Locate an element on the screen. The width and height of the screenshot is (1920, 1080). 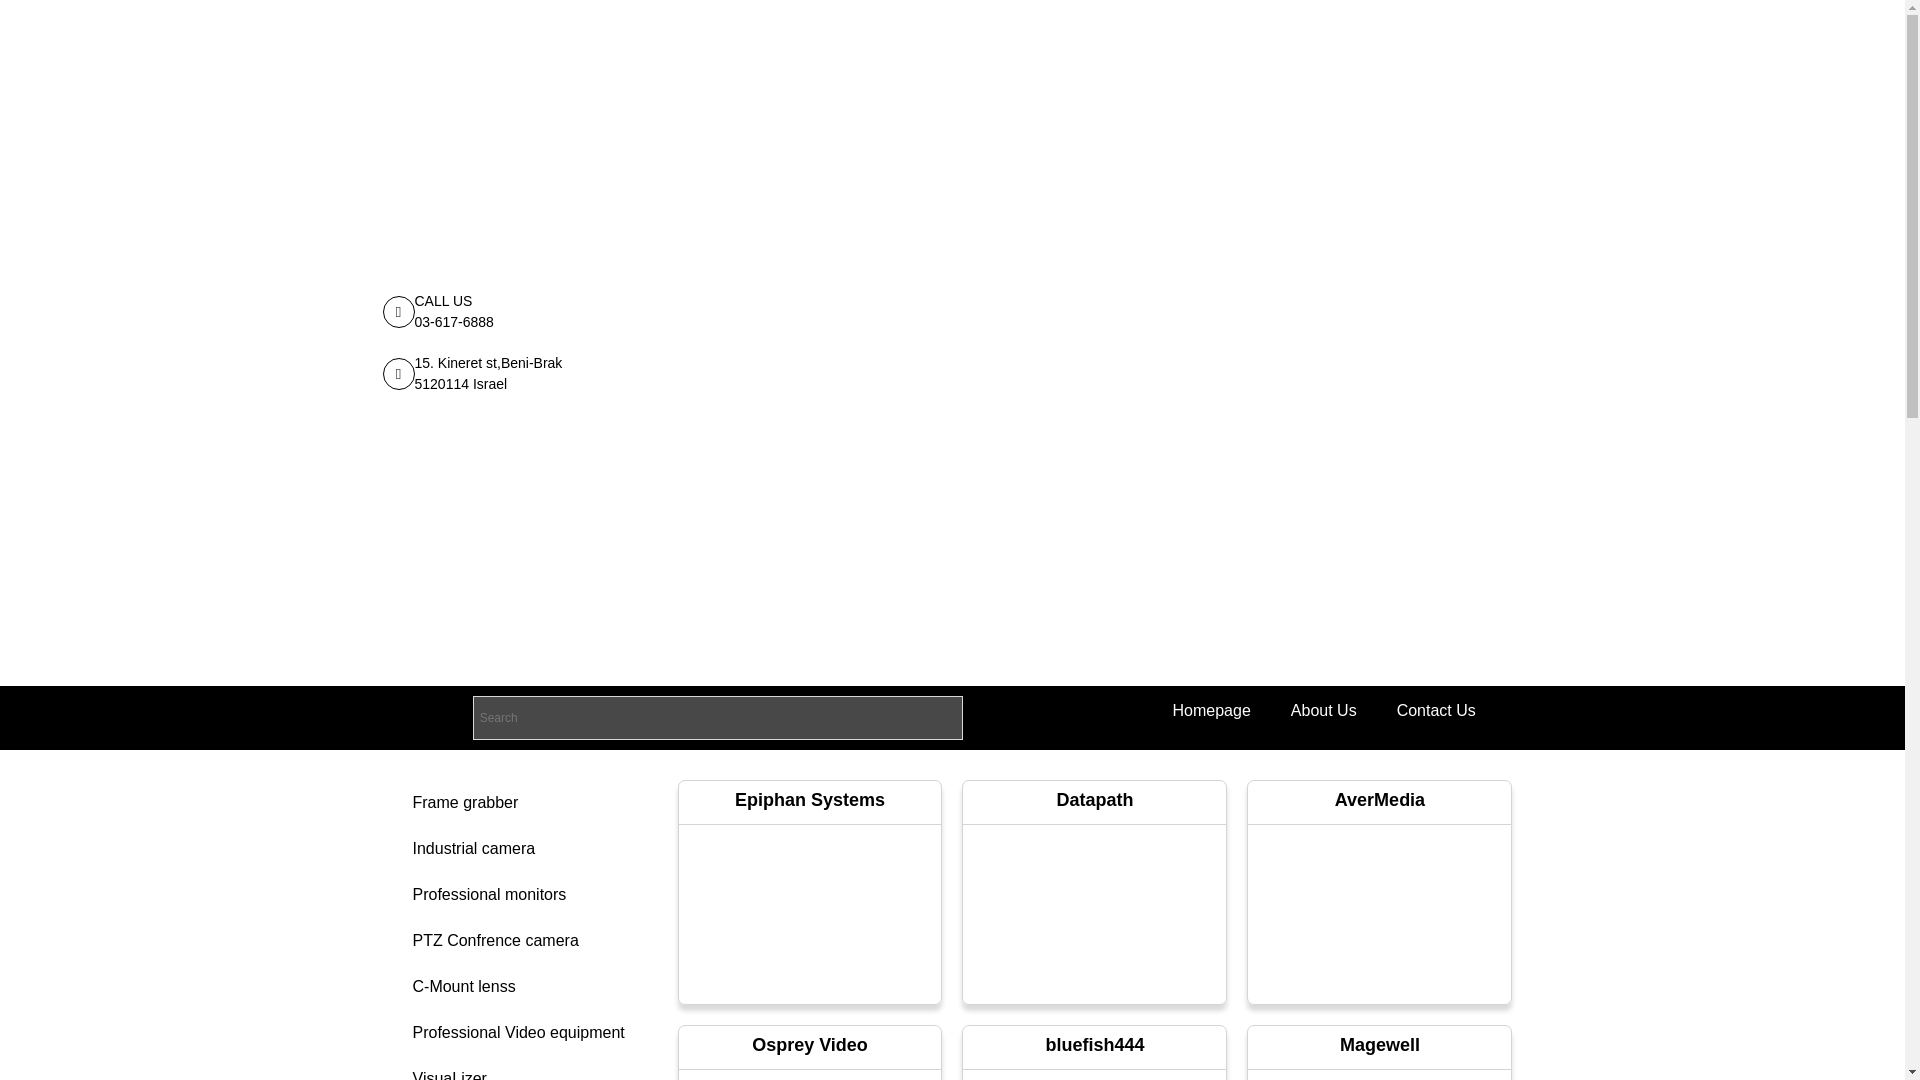
Homepage is located at coordinates (1212, 710).